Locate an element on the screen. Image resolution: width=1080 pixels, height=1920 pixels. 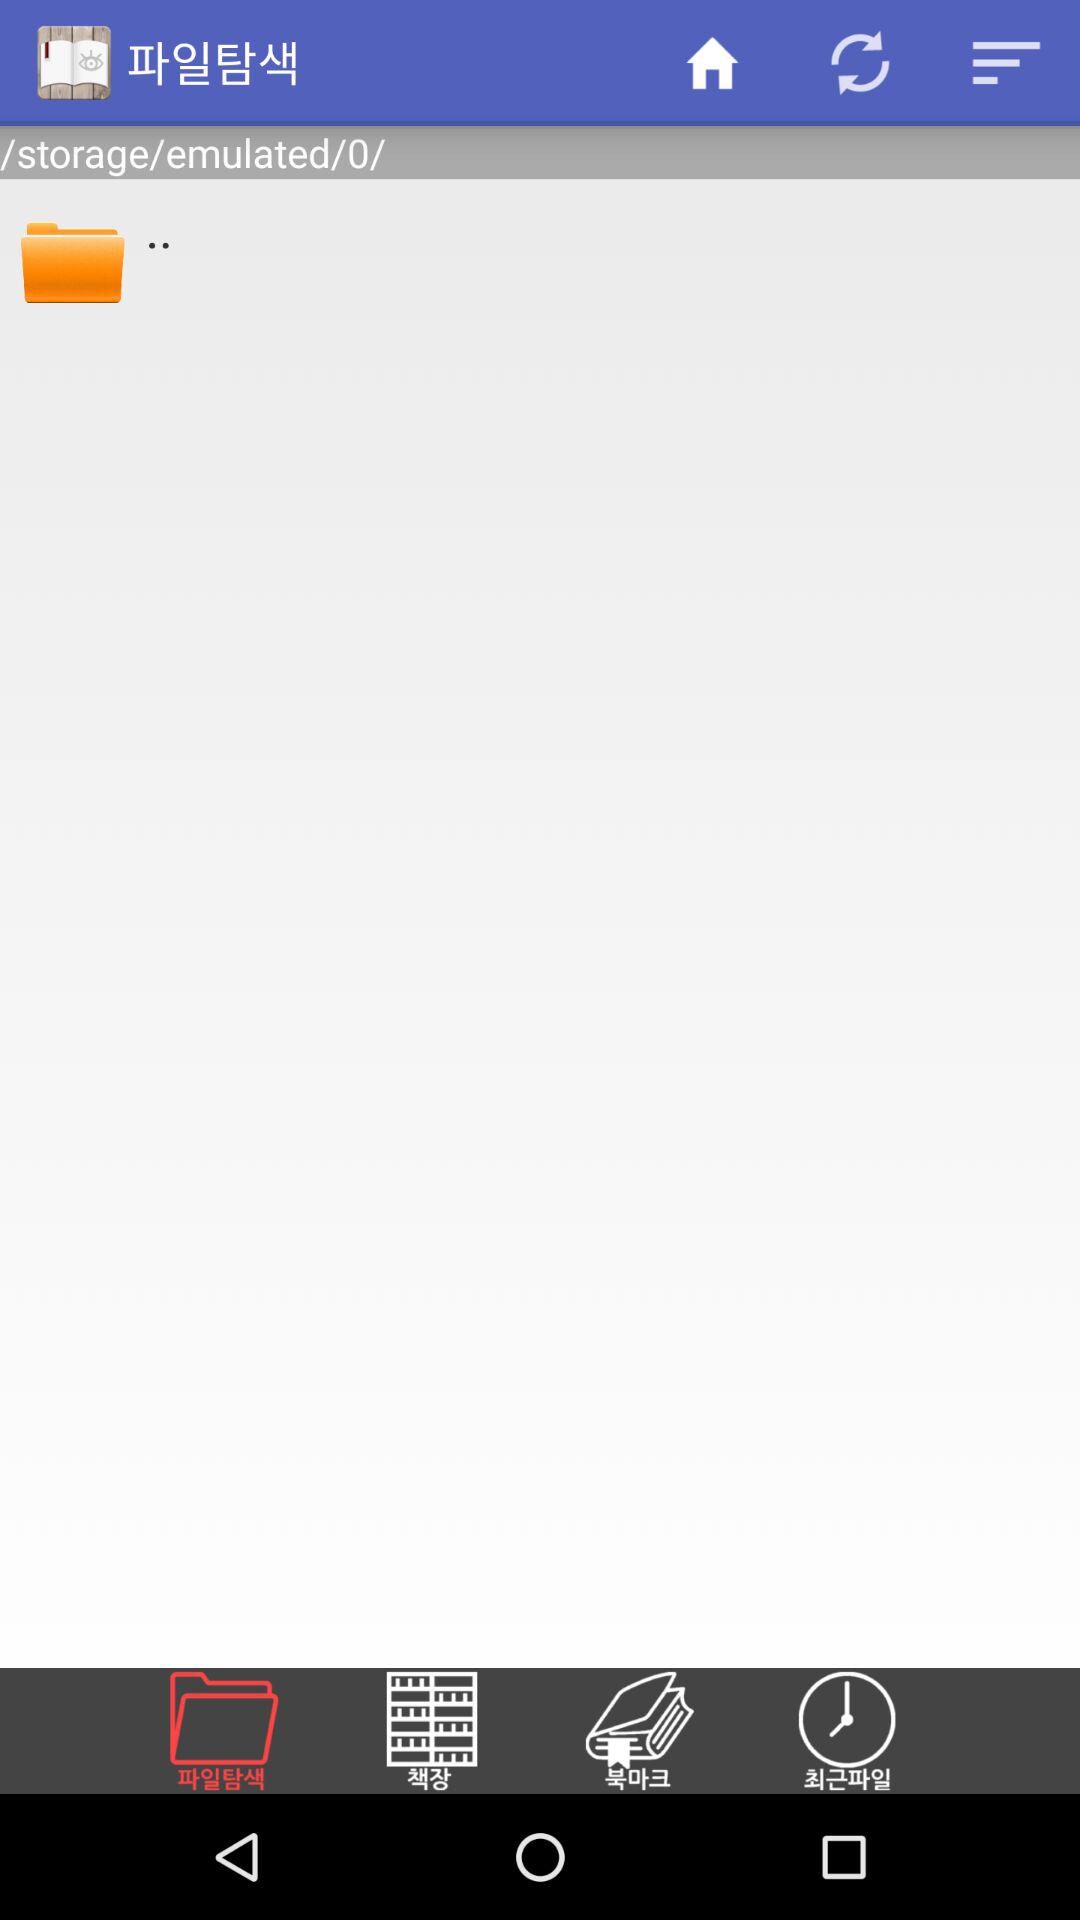
open is located at coordinates (248, 1731).